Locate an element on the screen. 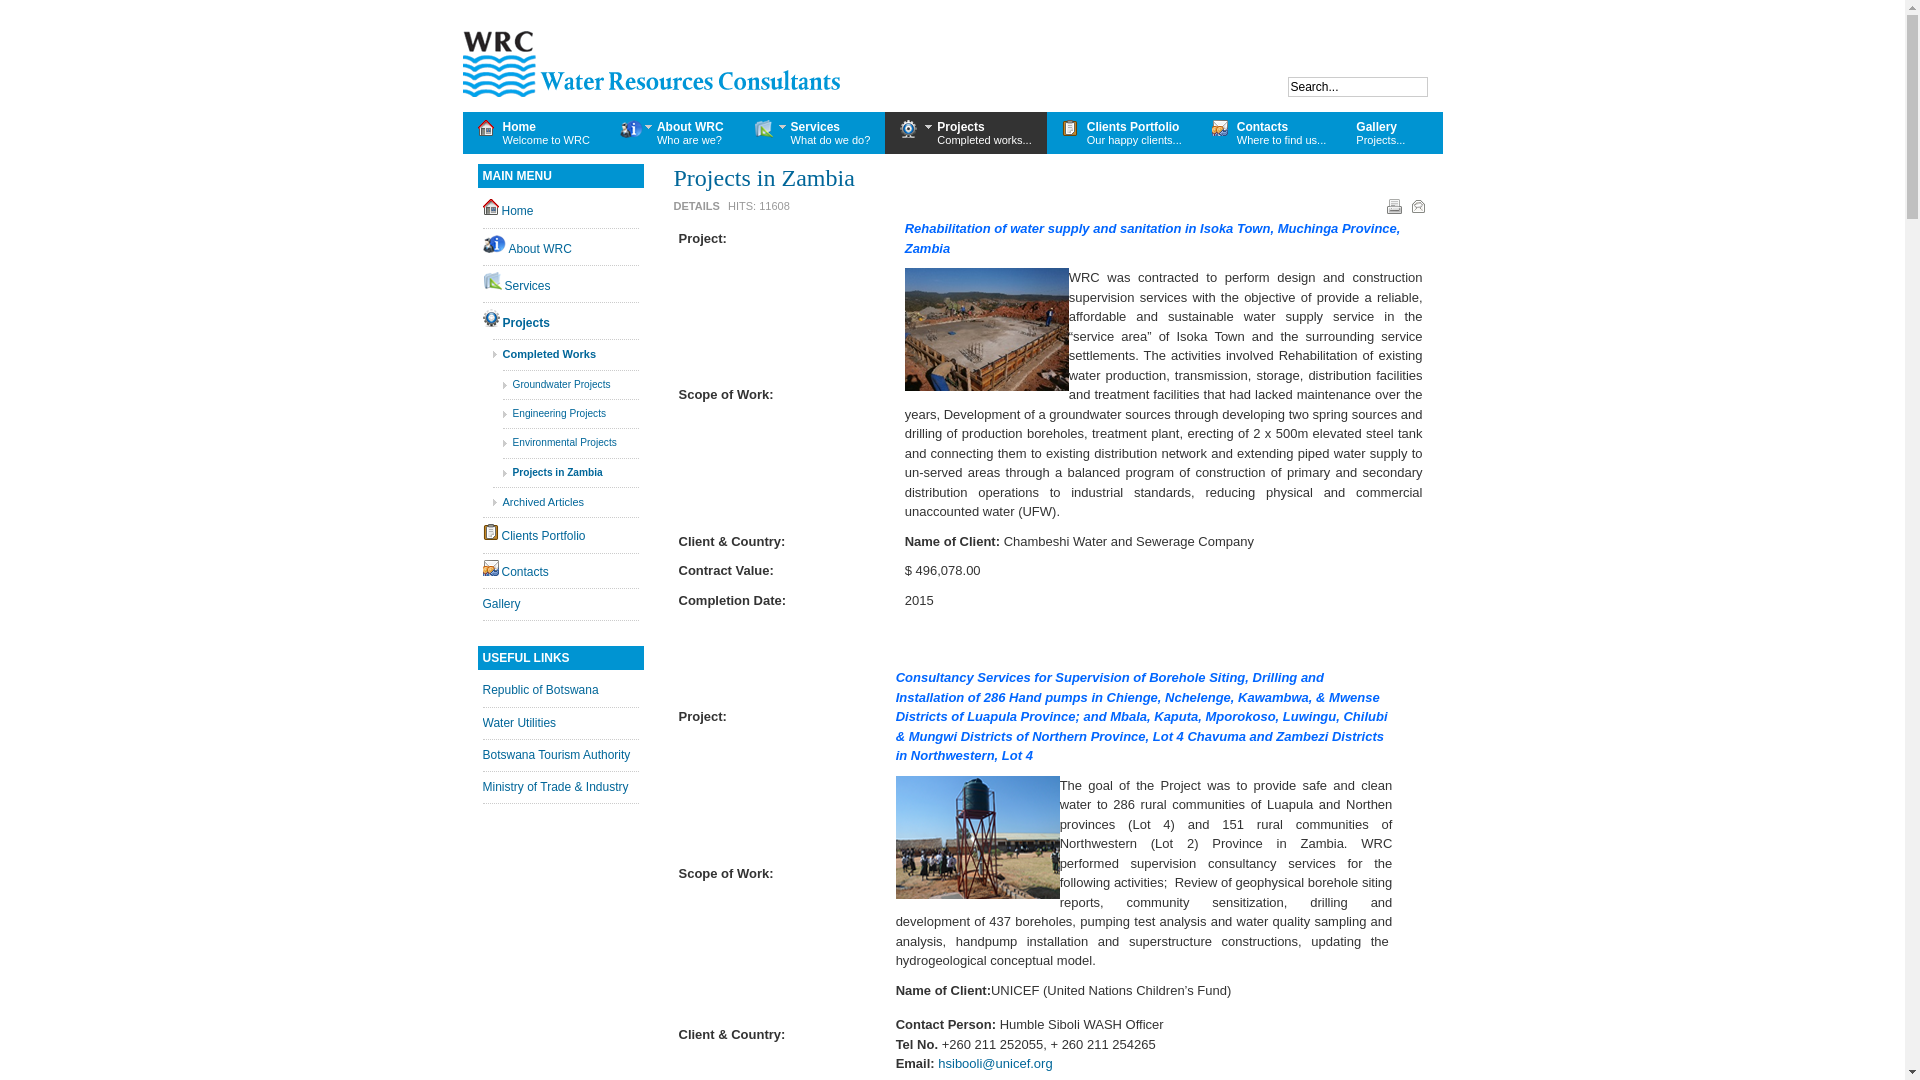  Projects in Zambia is located at coordinates (570, 473).